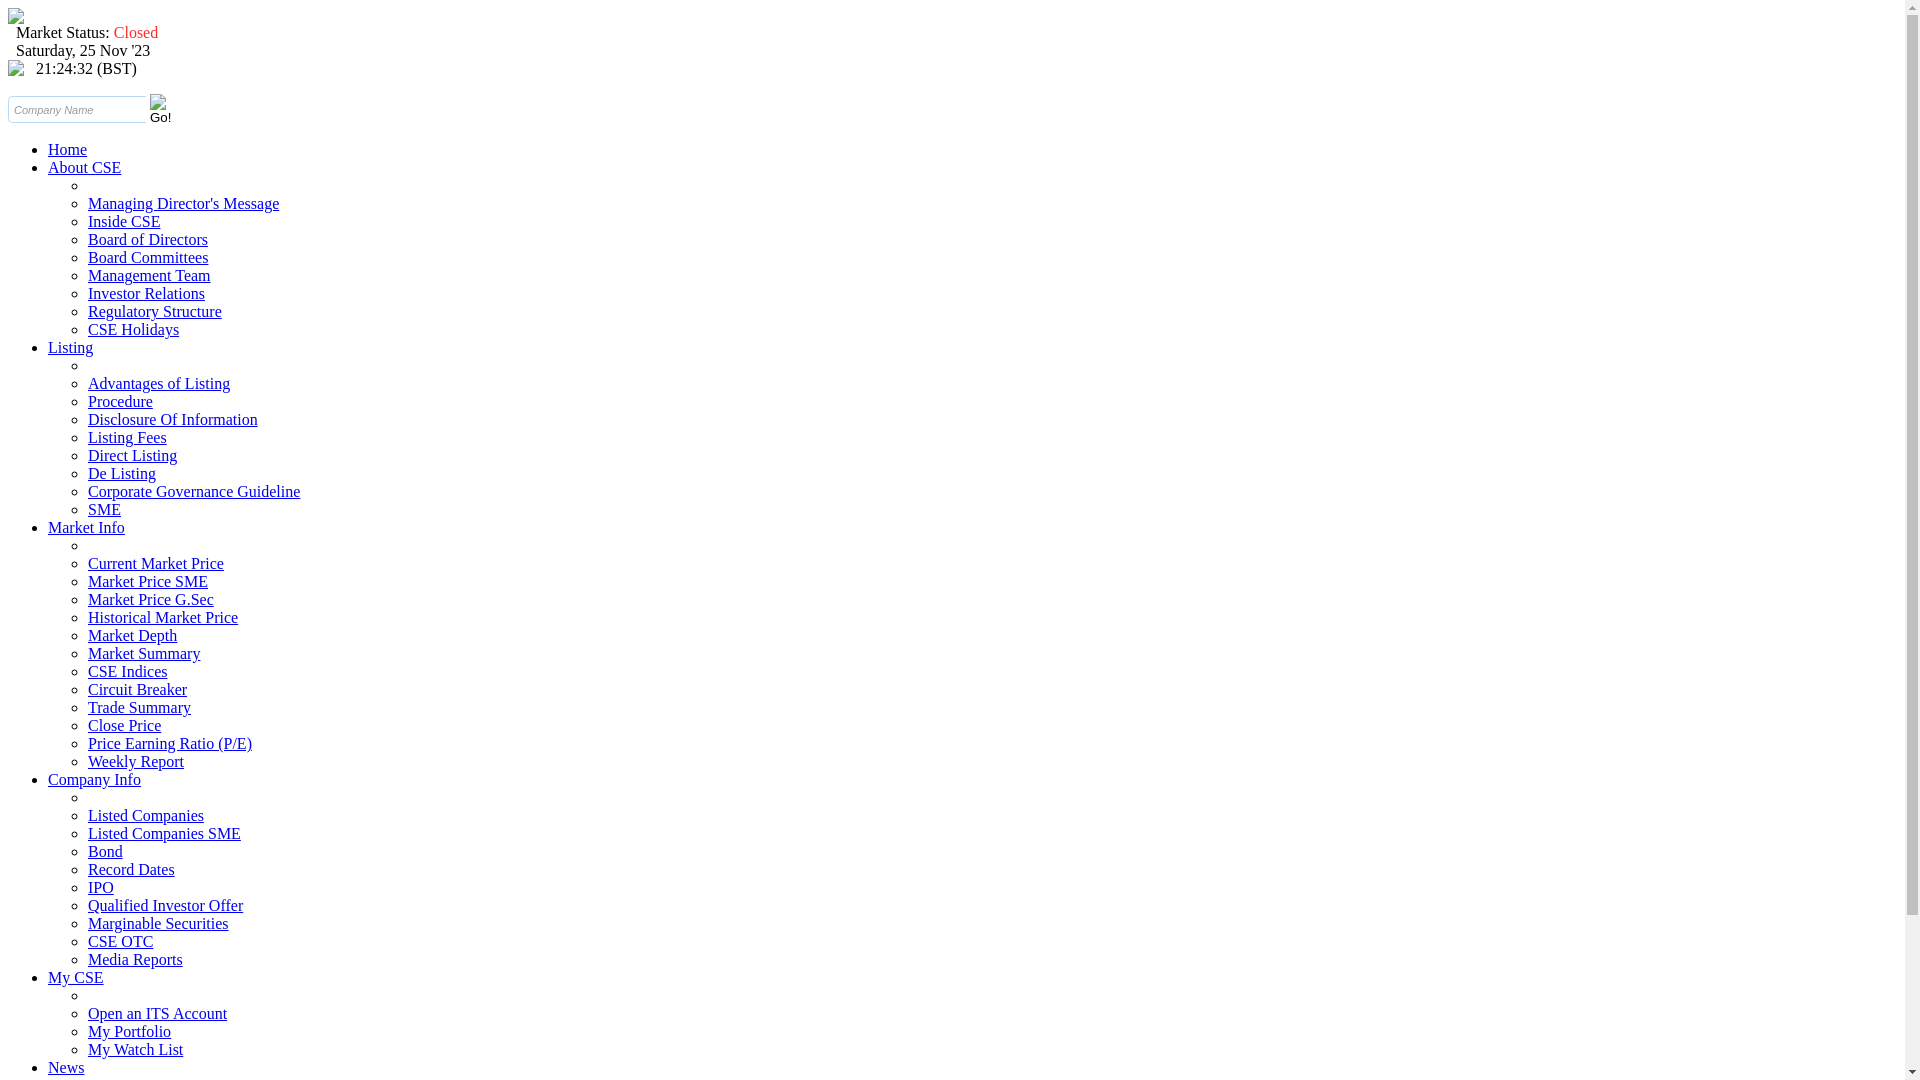 The image size is (1920, 1080). What do you see at coordinates (150, 276) in the screenshot?
I see `Management Team` at bounding box center [150, 276].